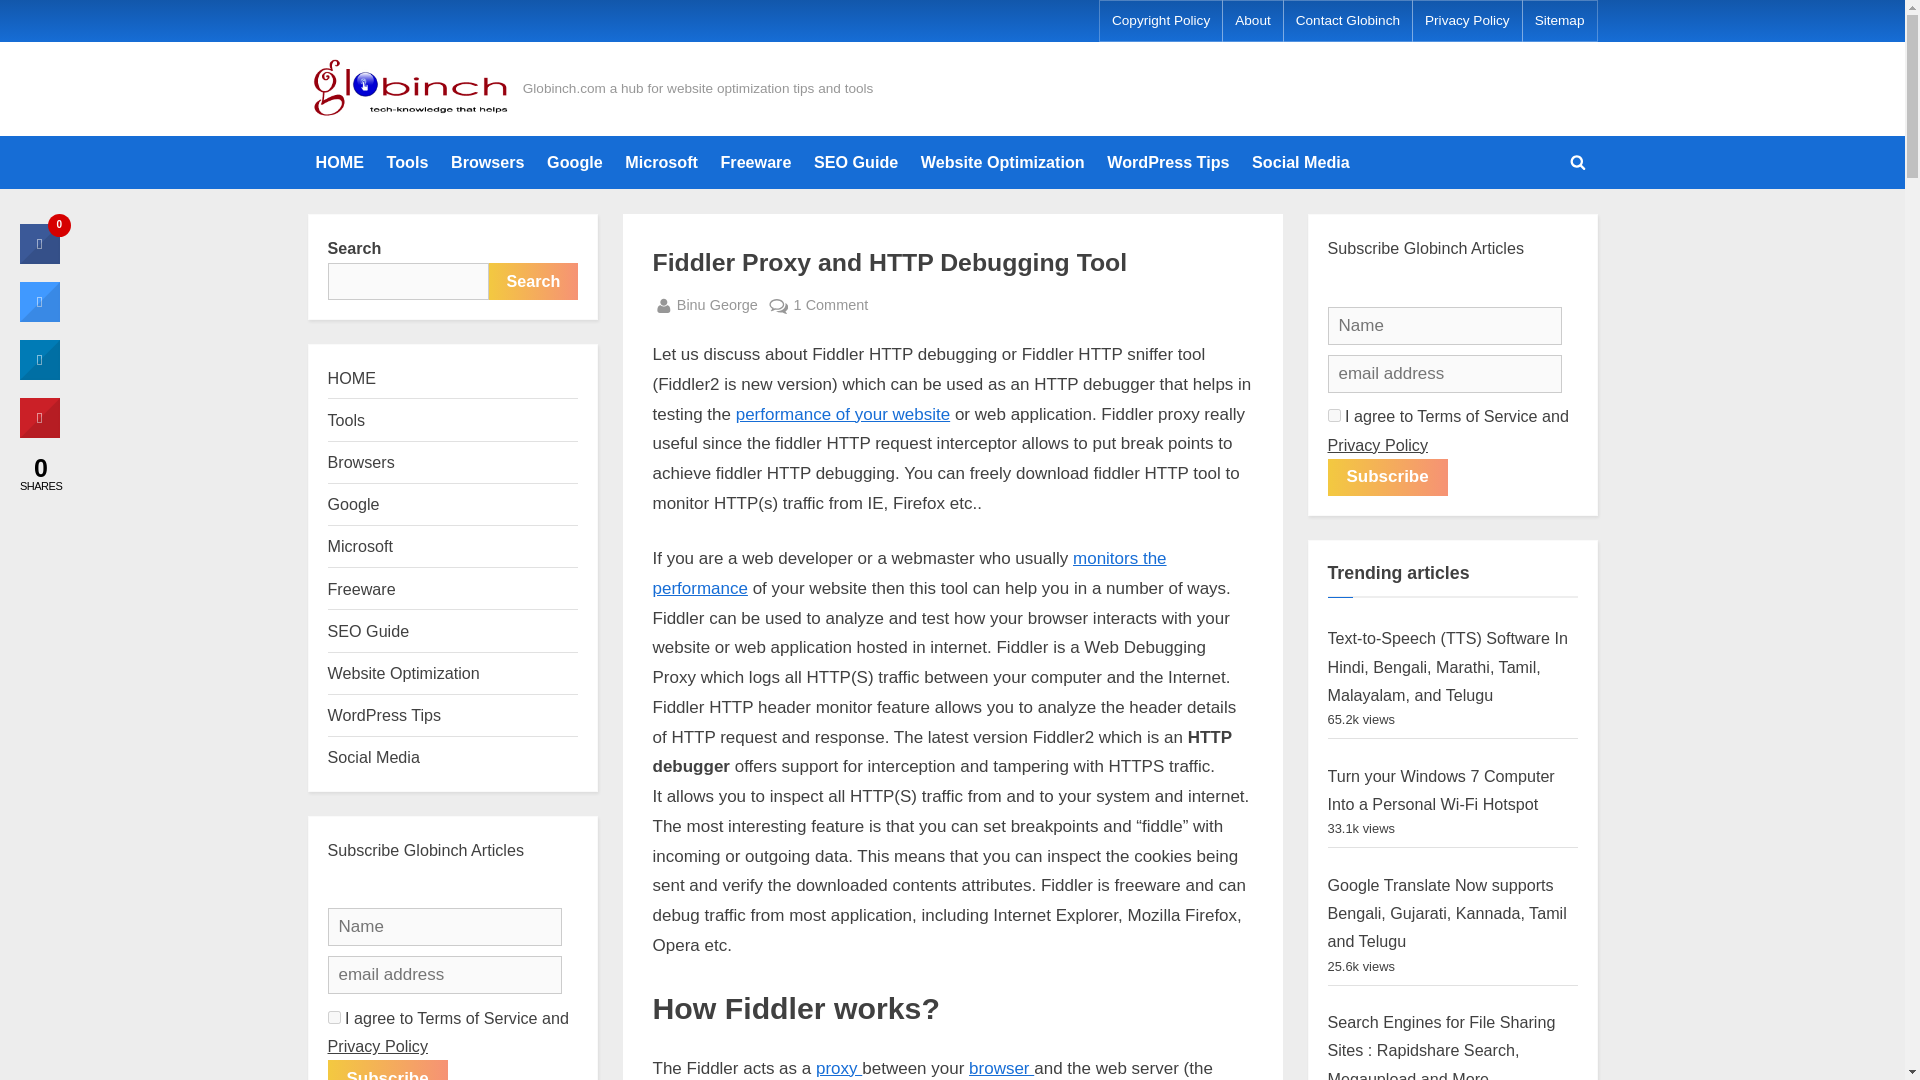 The width and height of the screenshot is (1920, 1080). What do you see at coordinates (1334, 416) in the screenshot?
I see `proxy` at bounding box center [1334, 416].